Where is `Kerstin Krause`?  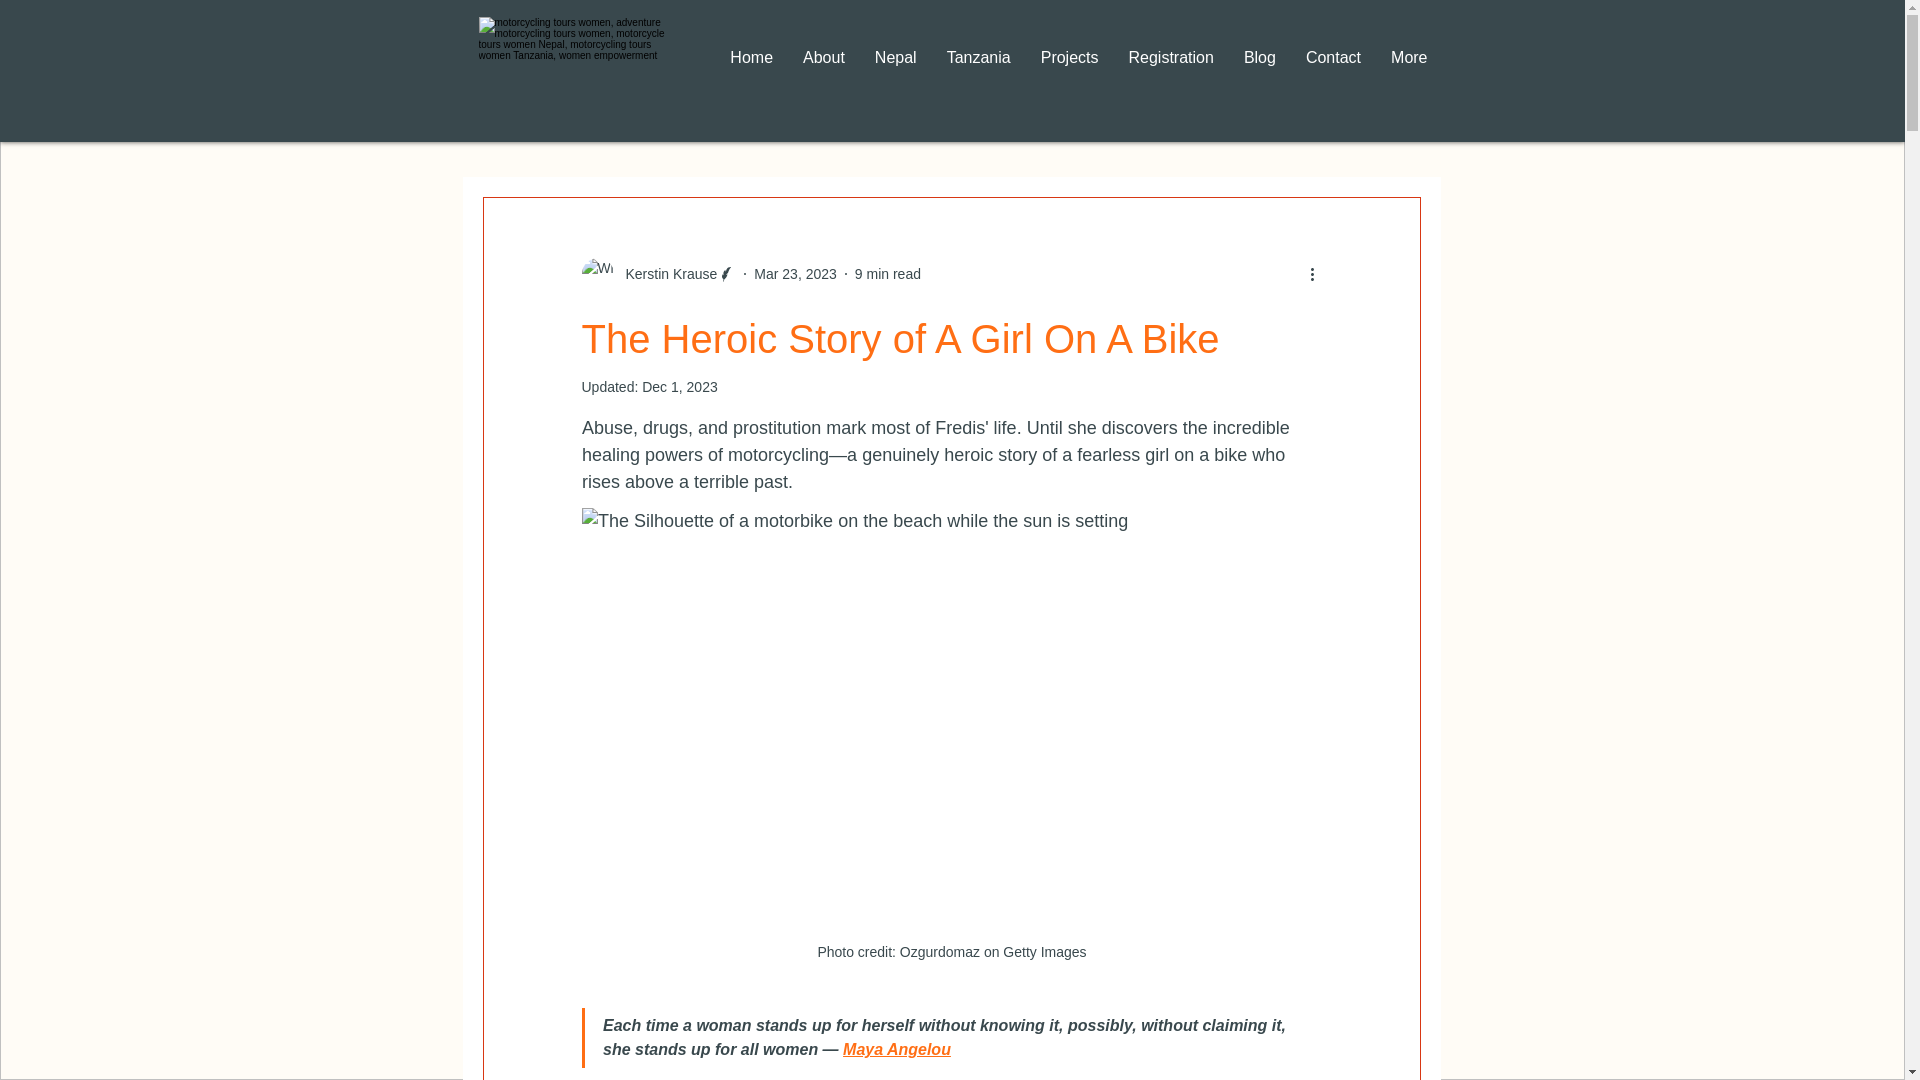 Kerstin Krause is located at coordinates (666, 274).